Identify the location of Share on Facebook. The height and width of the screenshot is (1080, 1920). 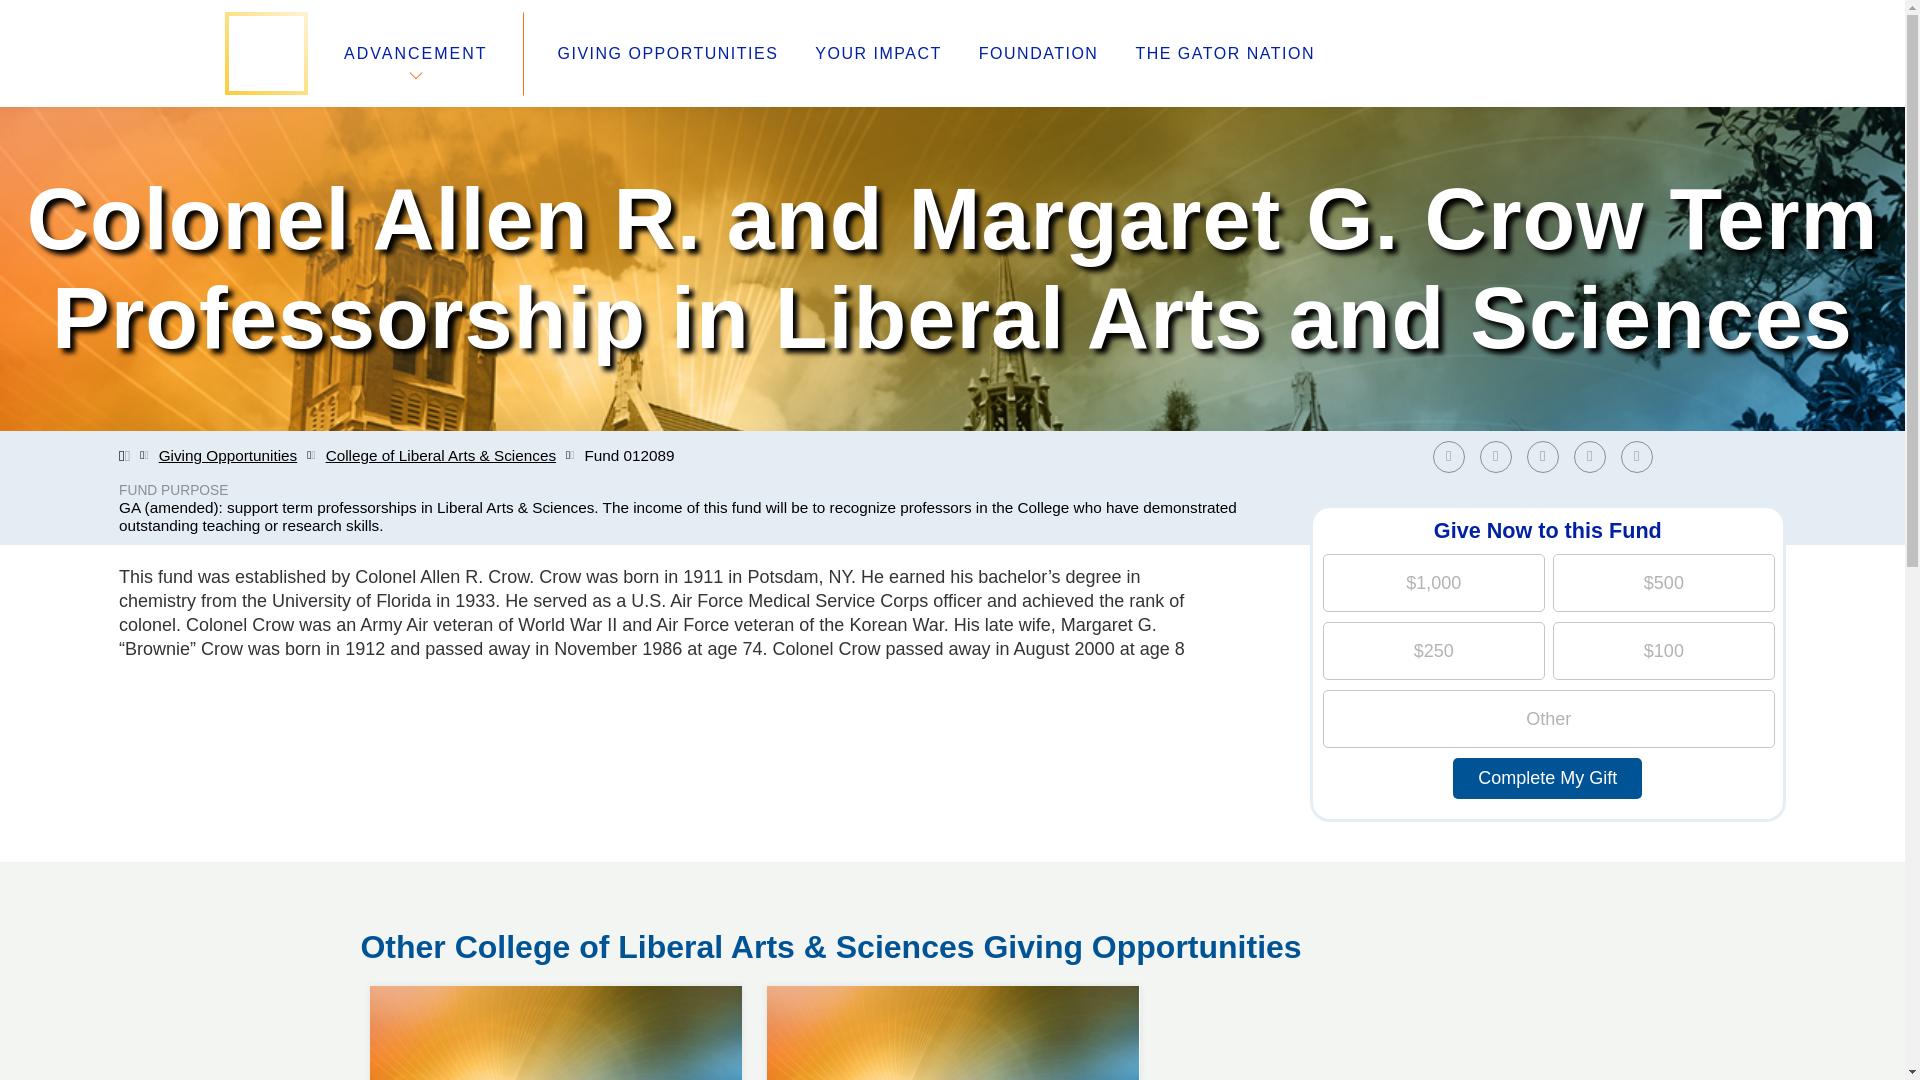
(1453, 456).